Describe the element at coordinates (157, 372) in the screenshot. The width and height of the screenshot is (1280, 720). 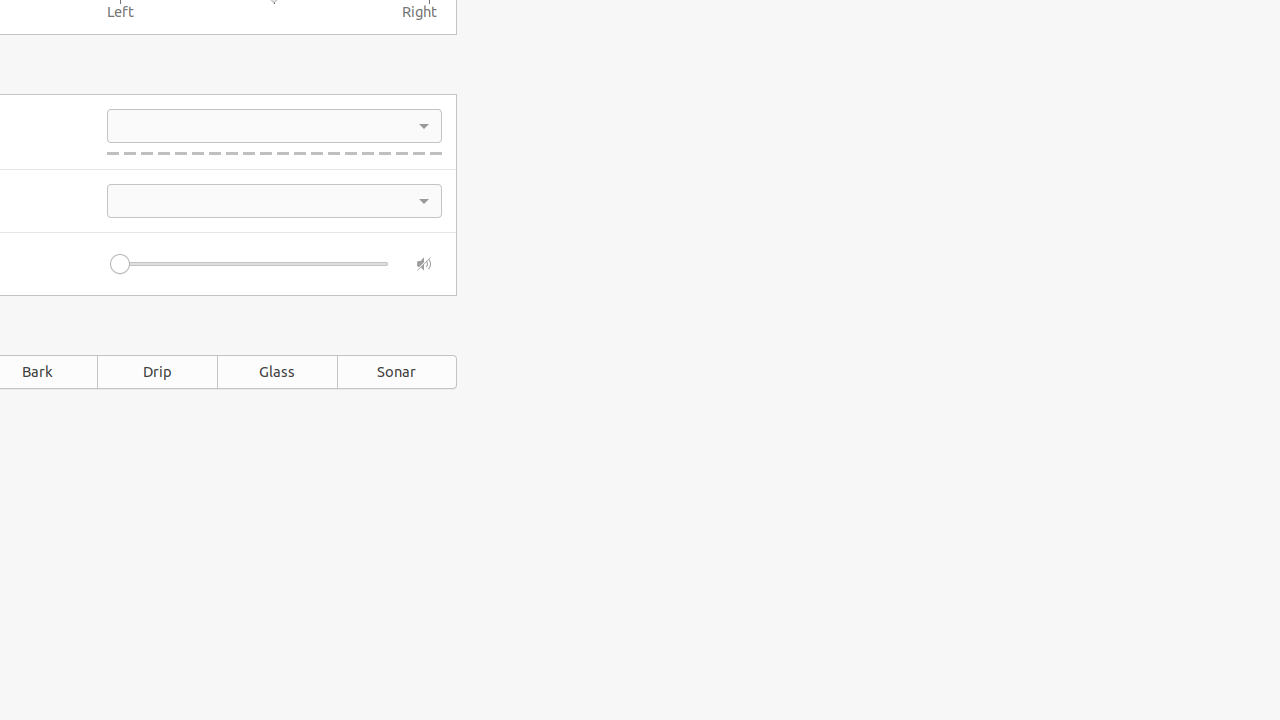
I see `Drip` at that location.